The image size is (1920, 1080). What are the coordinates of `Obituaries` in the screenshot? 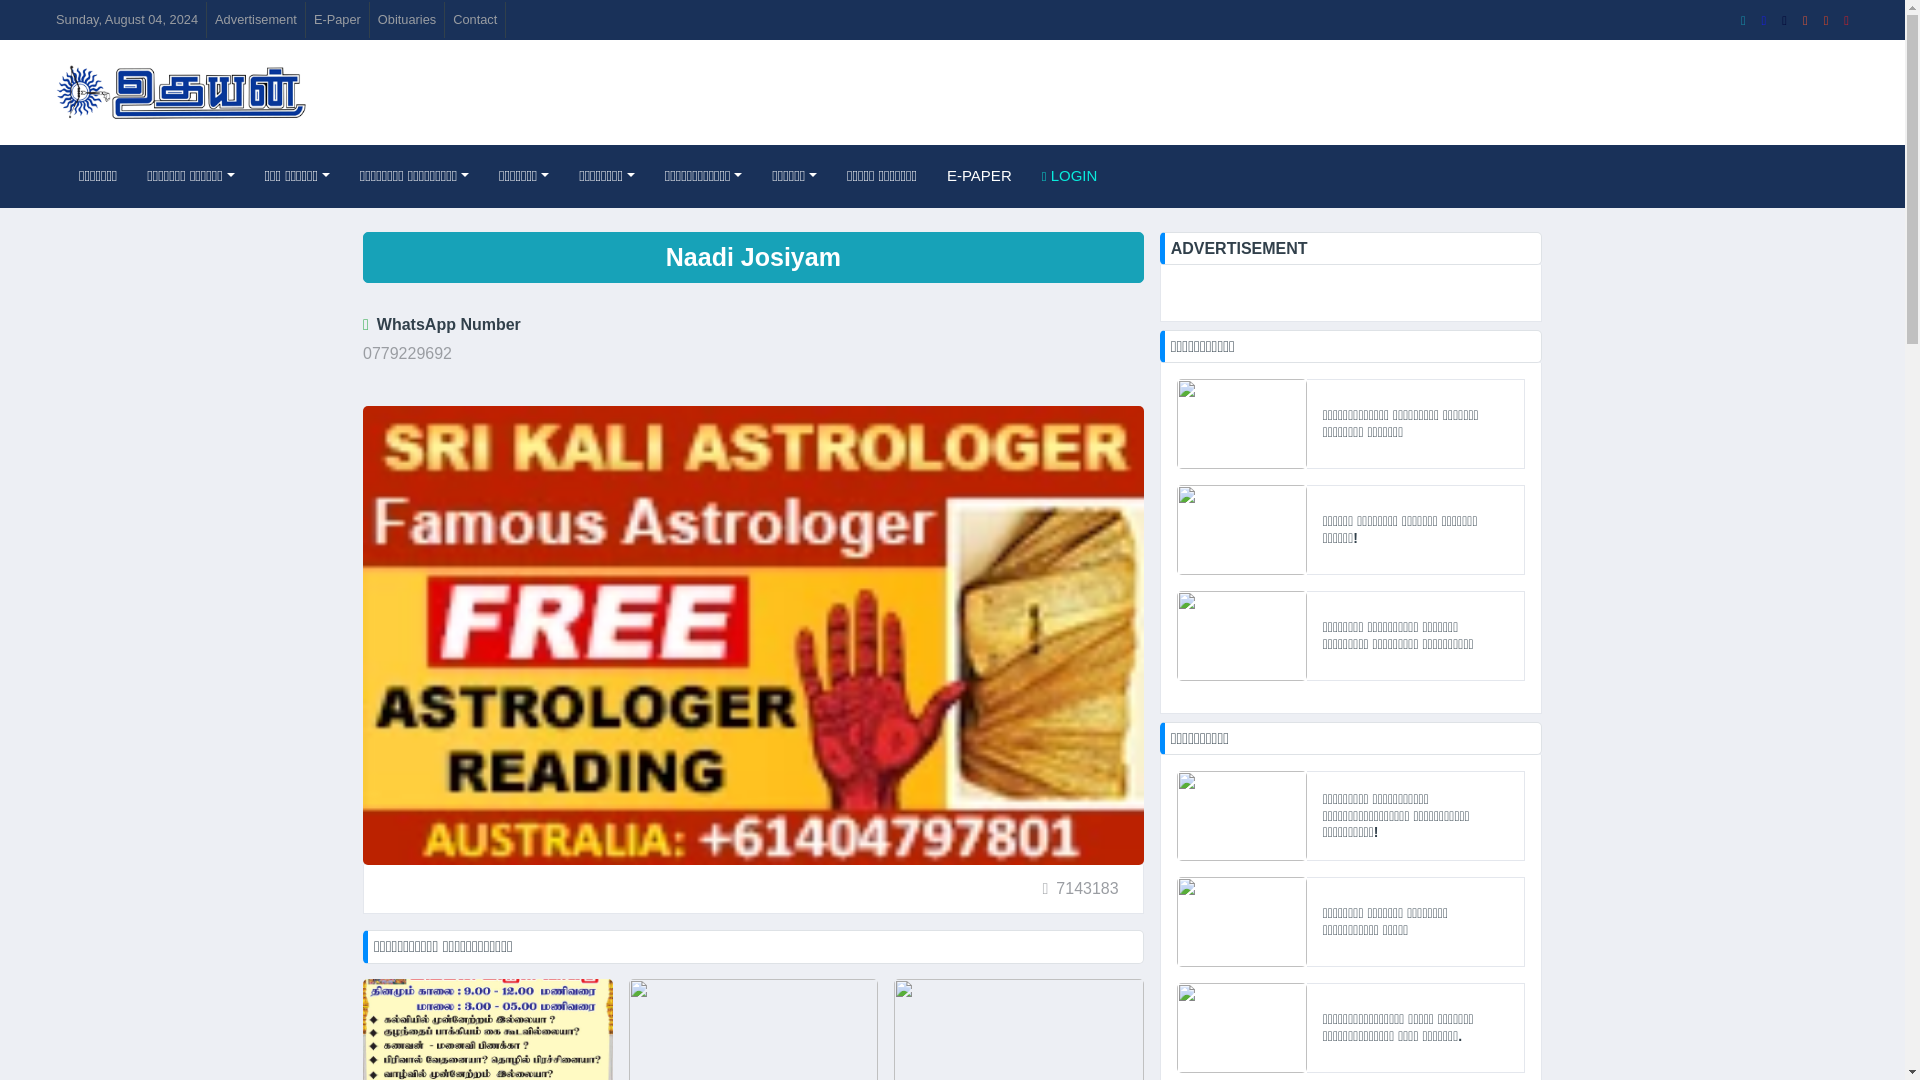 It's located at (406, 19).